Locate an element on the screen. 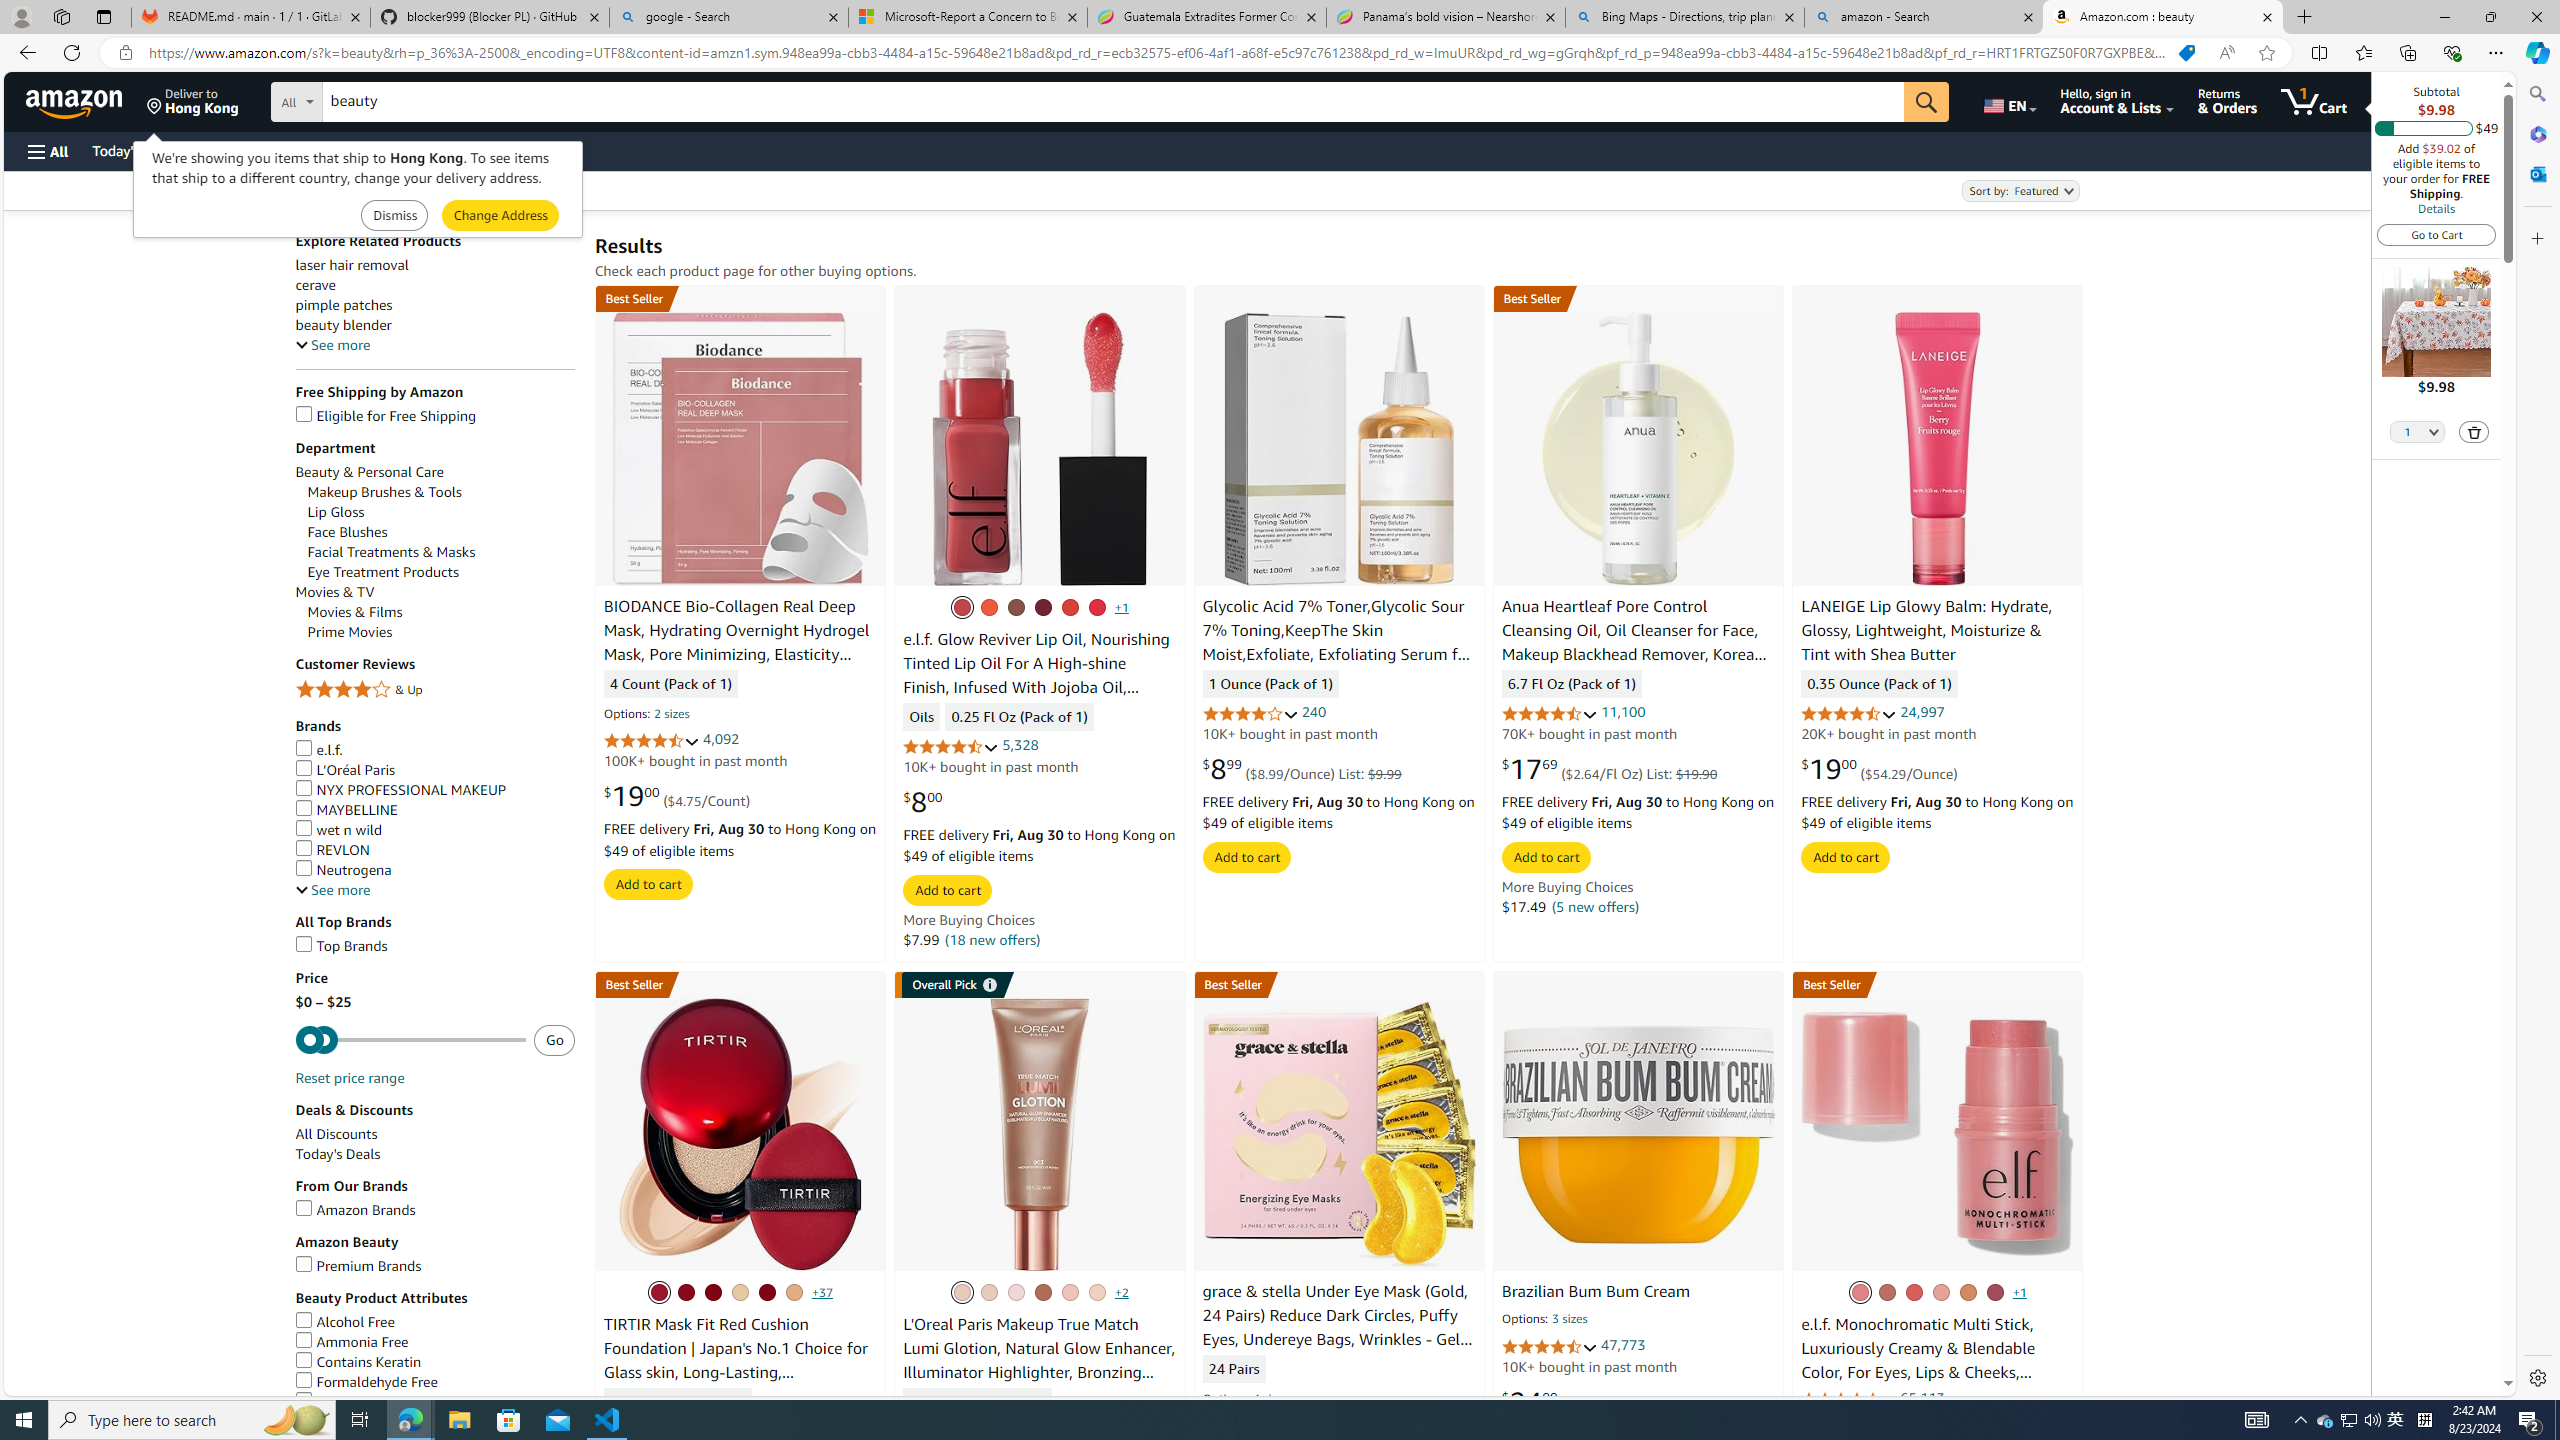 Image resolution: width=2560 pixels, height=1440 pixels. Bronzed Cherry is located at coordinates (1888, 1292).